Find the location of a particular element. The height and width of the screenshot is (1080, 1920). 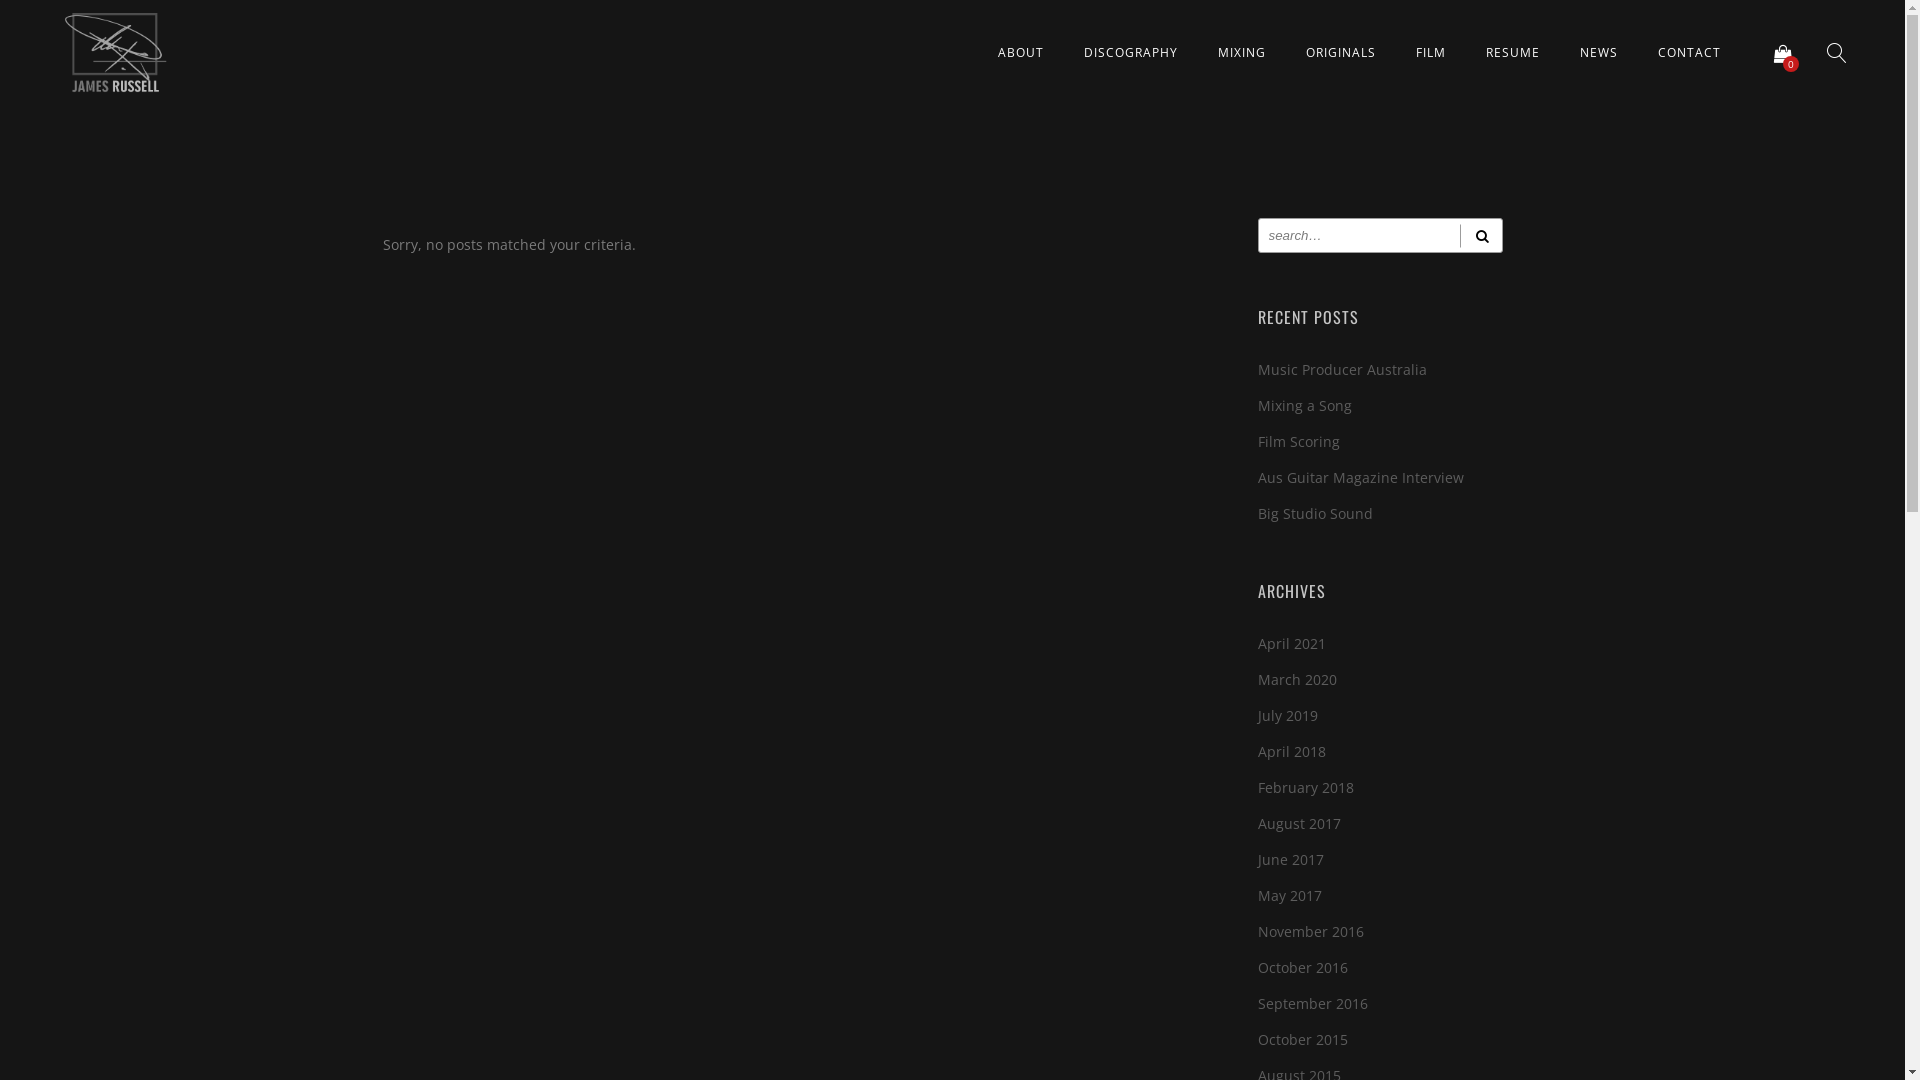

MIXING is located at coordinates (1242, 52).